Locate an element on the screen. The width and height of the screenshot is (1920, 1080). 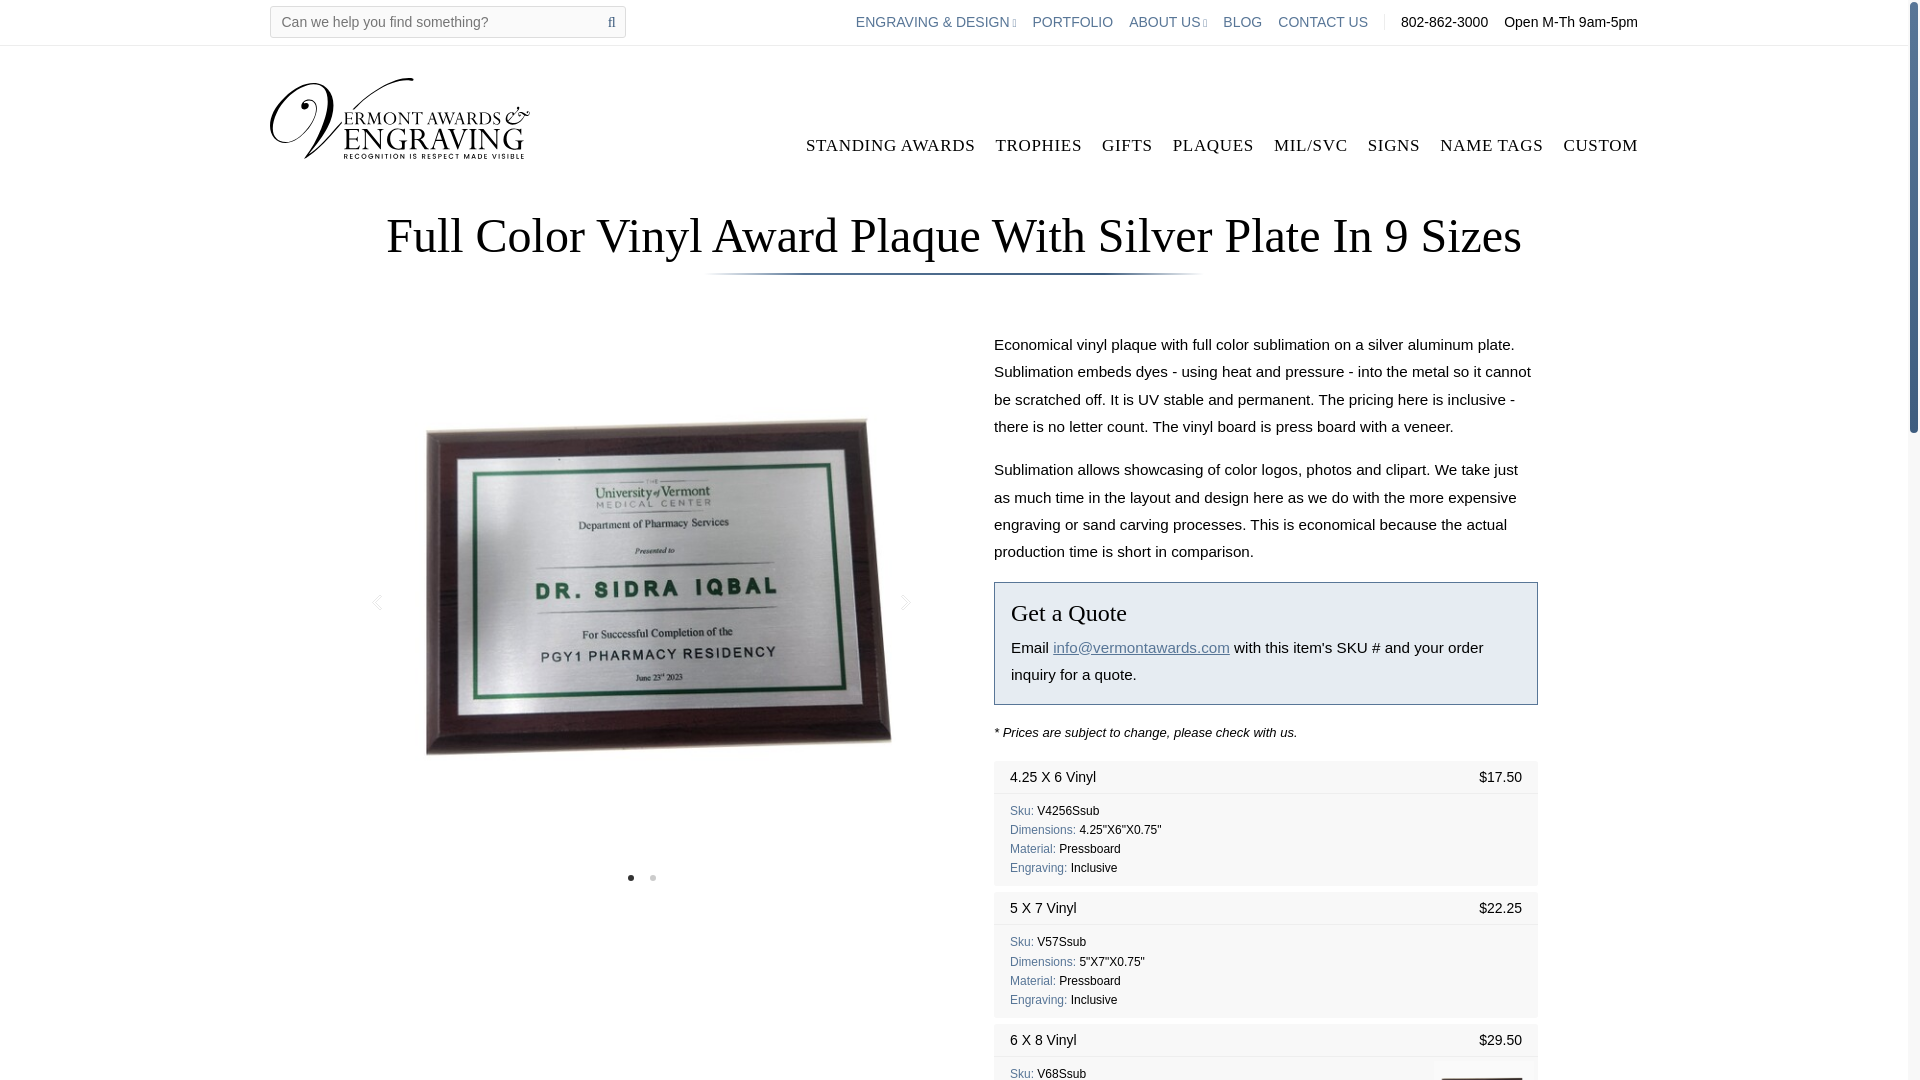
TROPHIES is located at coordinates (1038, 144).